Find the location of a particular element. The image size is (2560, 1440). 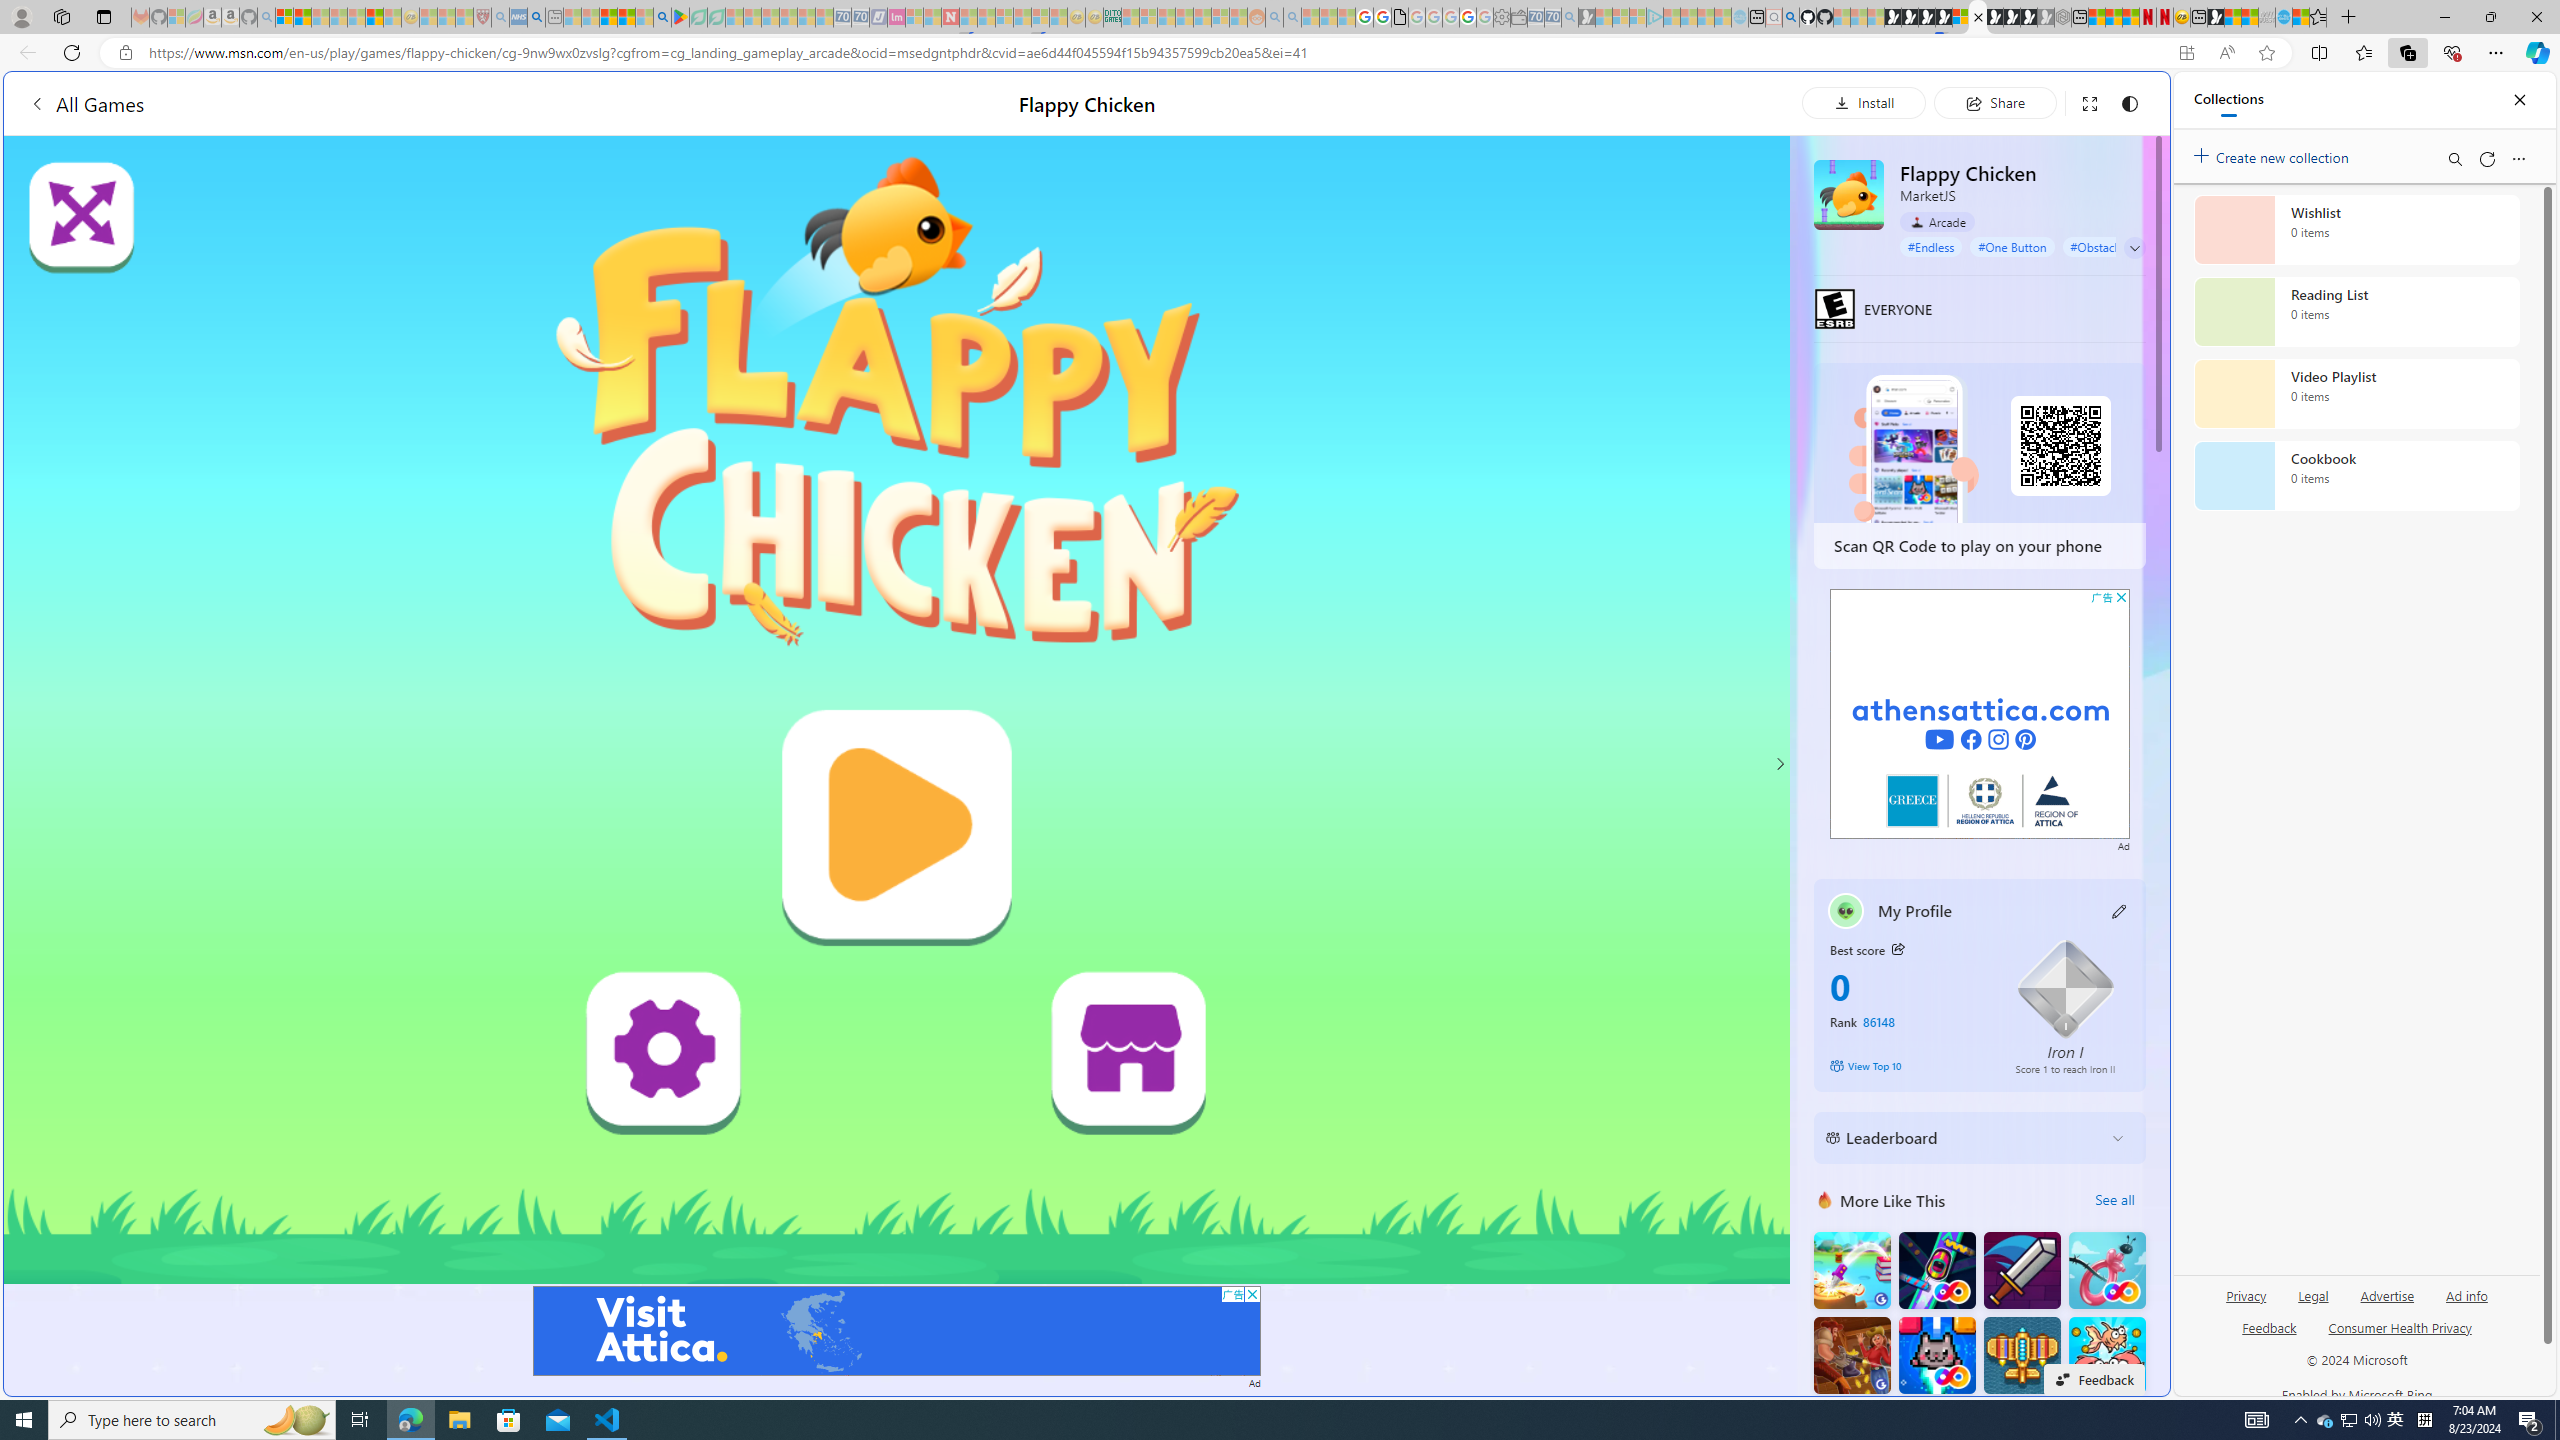

Earth has six continents not seven, radical new study claims is located at coordinates (2250, 17).